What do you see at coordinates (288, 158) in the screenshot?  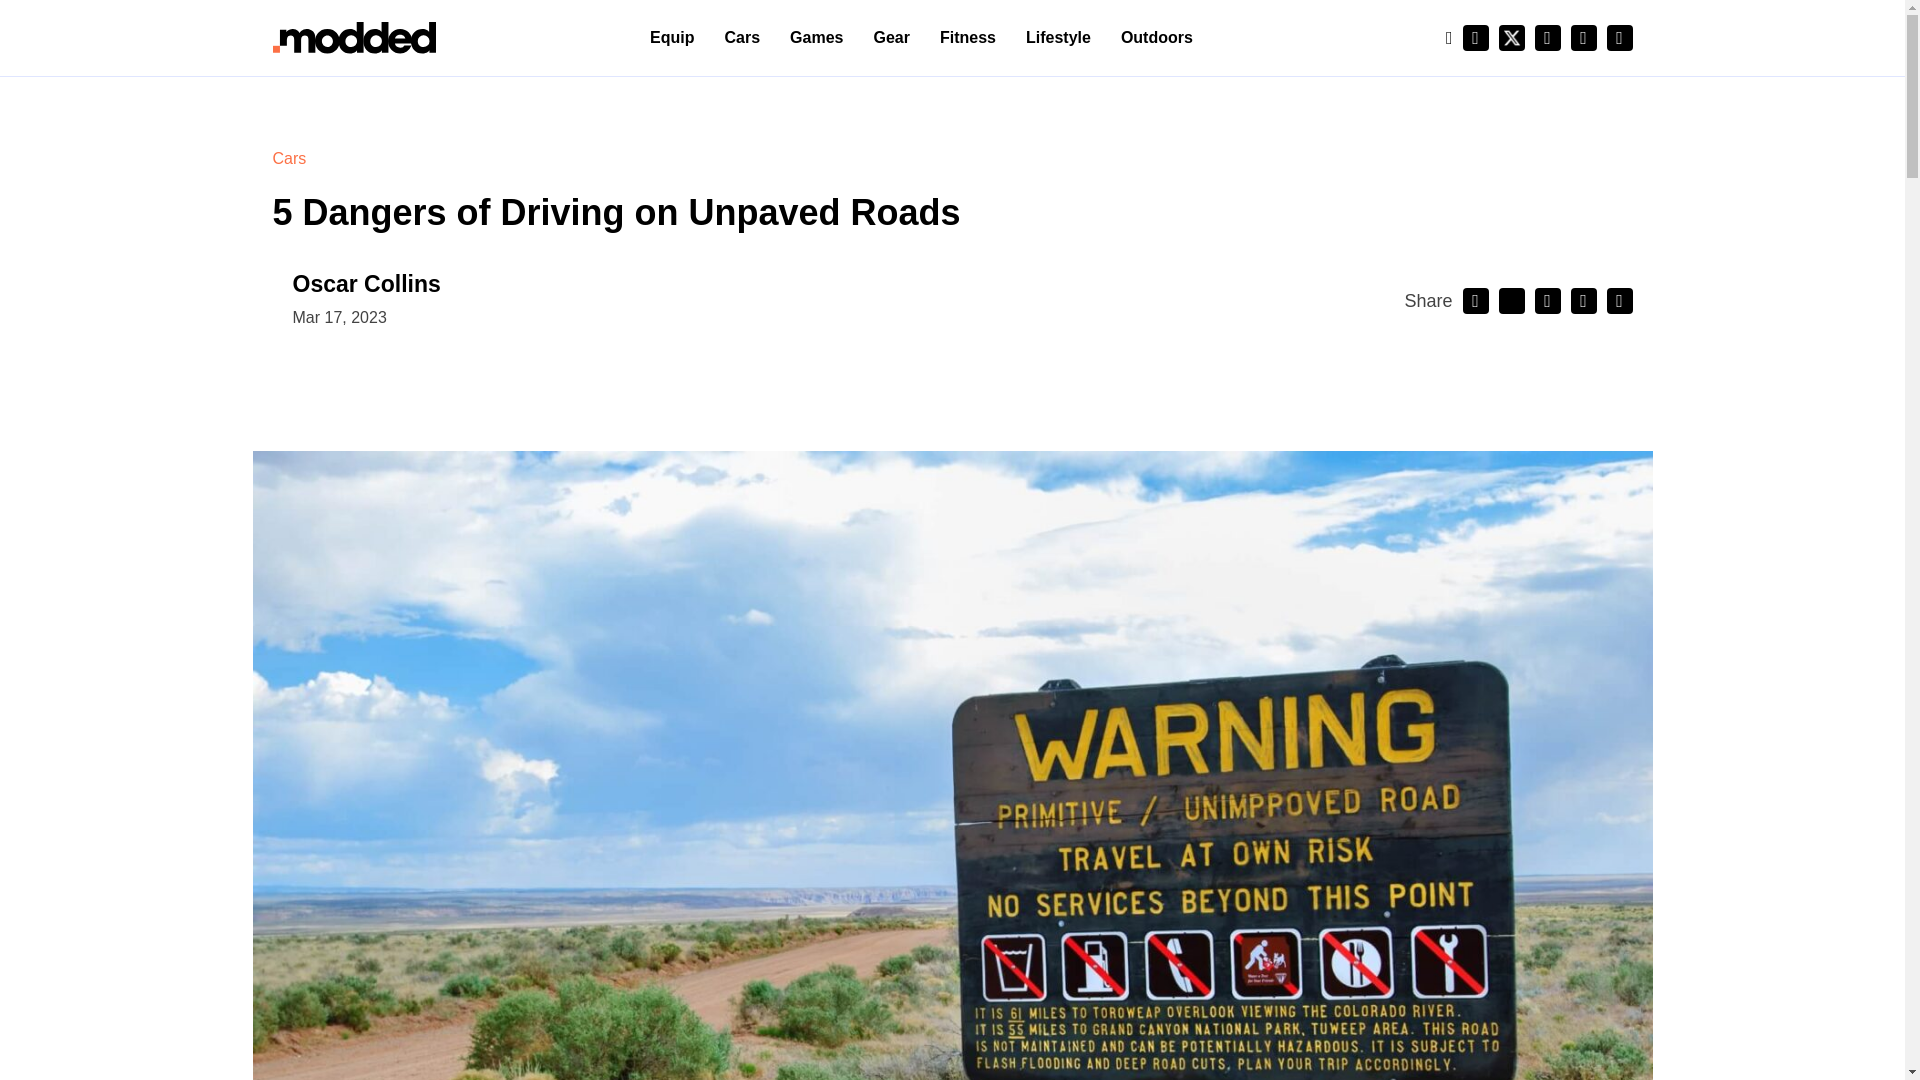 I see `Cars` at bounding box center [288, 158].